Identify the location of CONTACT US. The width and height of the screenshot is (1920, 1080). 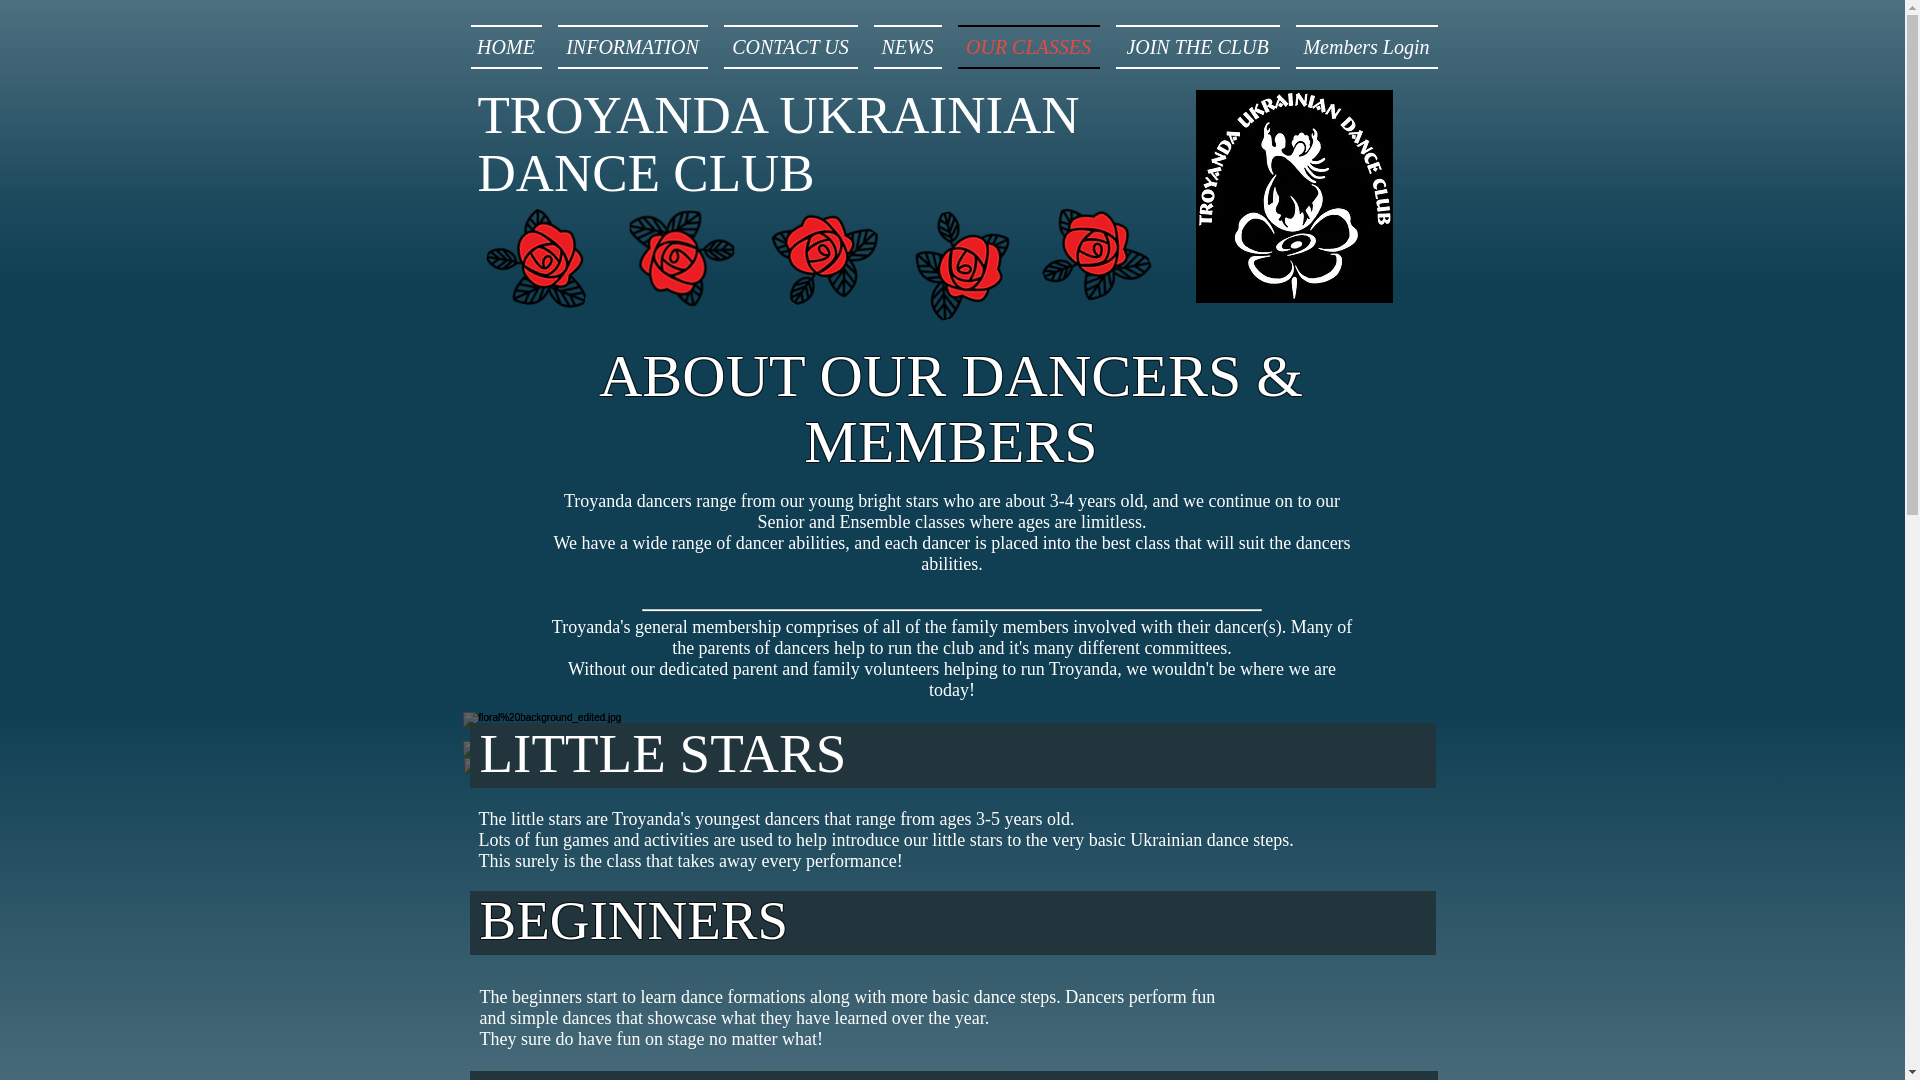
(790, 46).